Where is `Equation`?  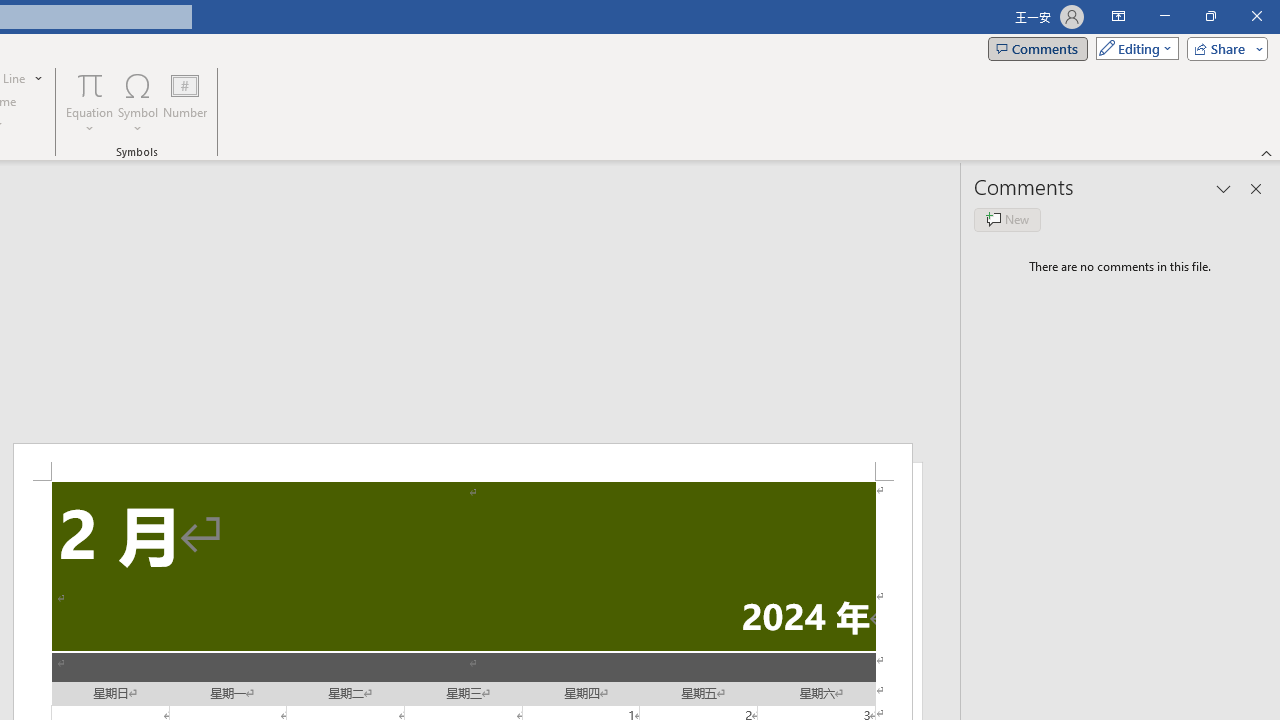
Equation is located at coordinates (90, 84).